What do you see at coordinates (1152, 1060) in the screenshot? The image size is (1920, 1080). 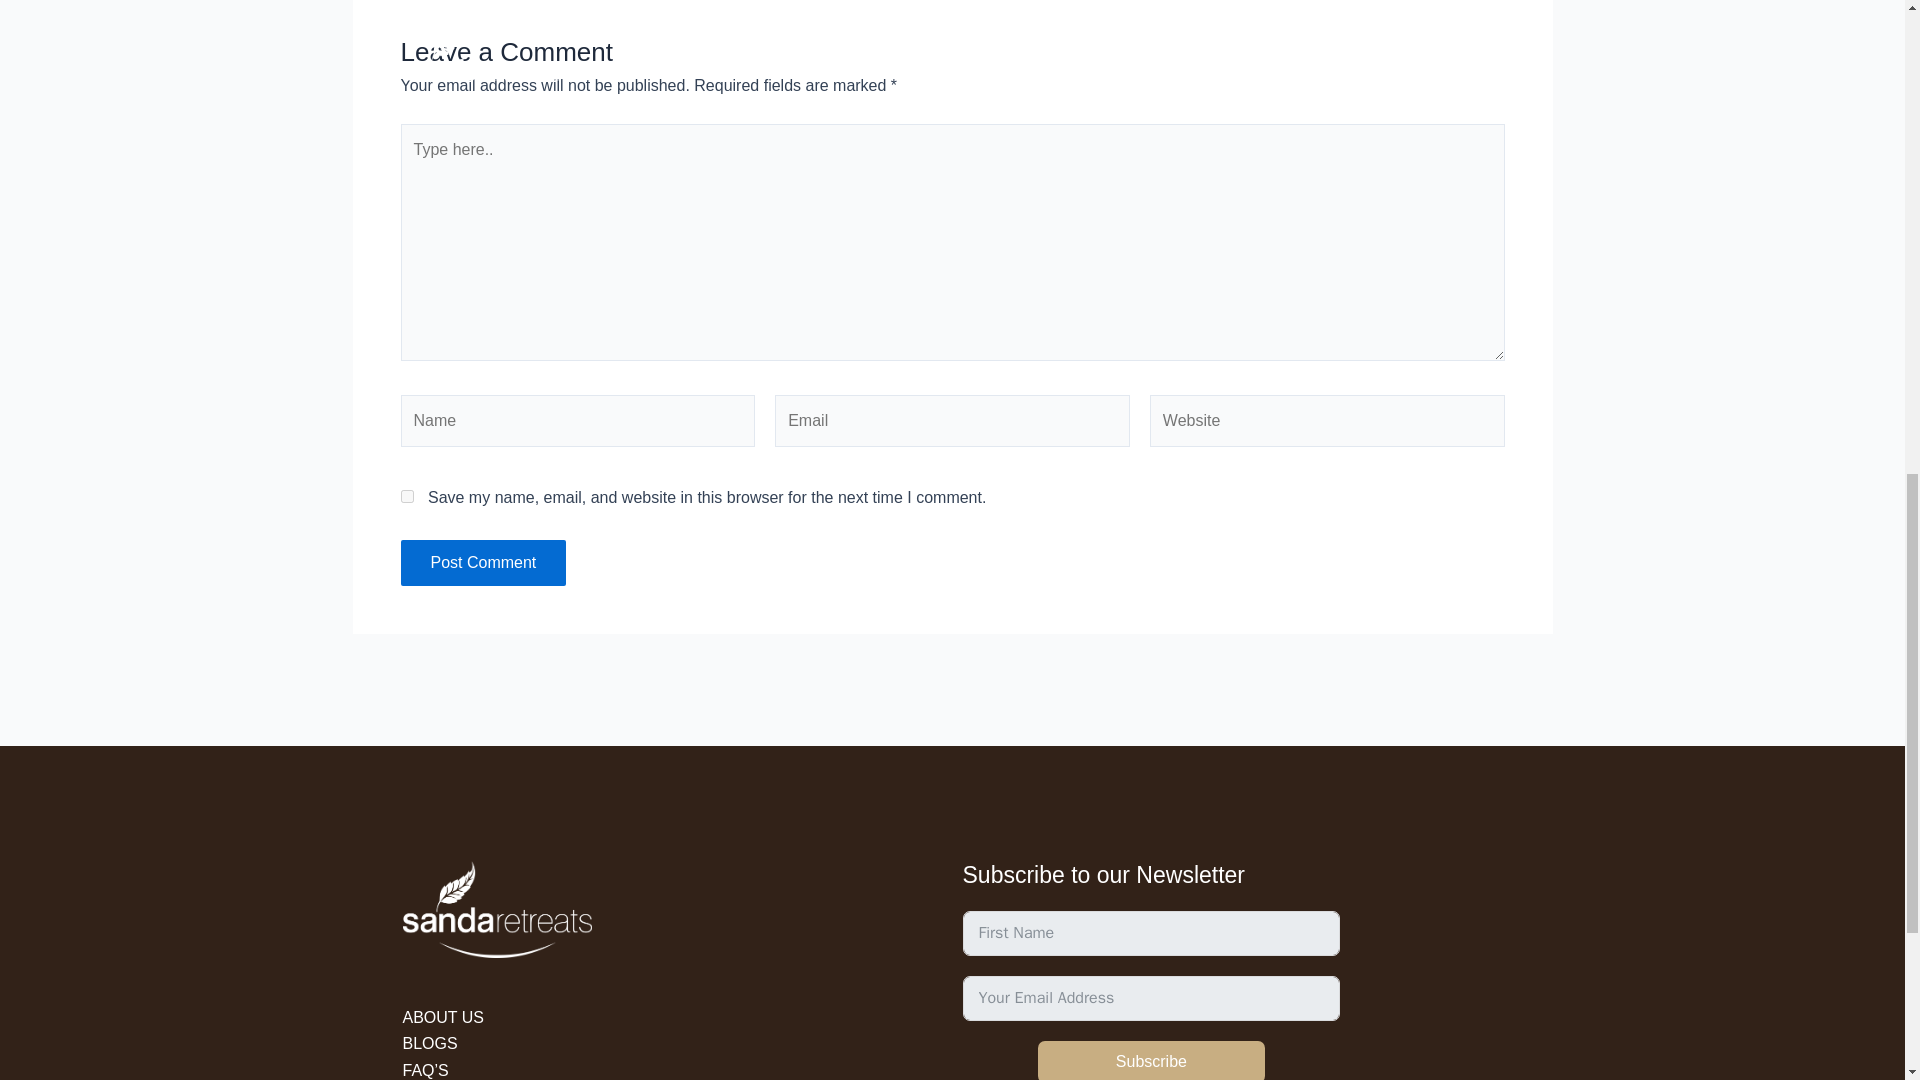 I see `Subscribe` at bounding box center [1152, 1060].